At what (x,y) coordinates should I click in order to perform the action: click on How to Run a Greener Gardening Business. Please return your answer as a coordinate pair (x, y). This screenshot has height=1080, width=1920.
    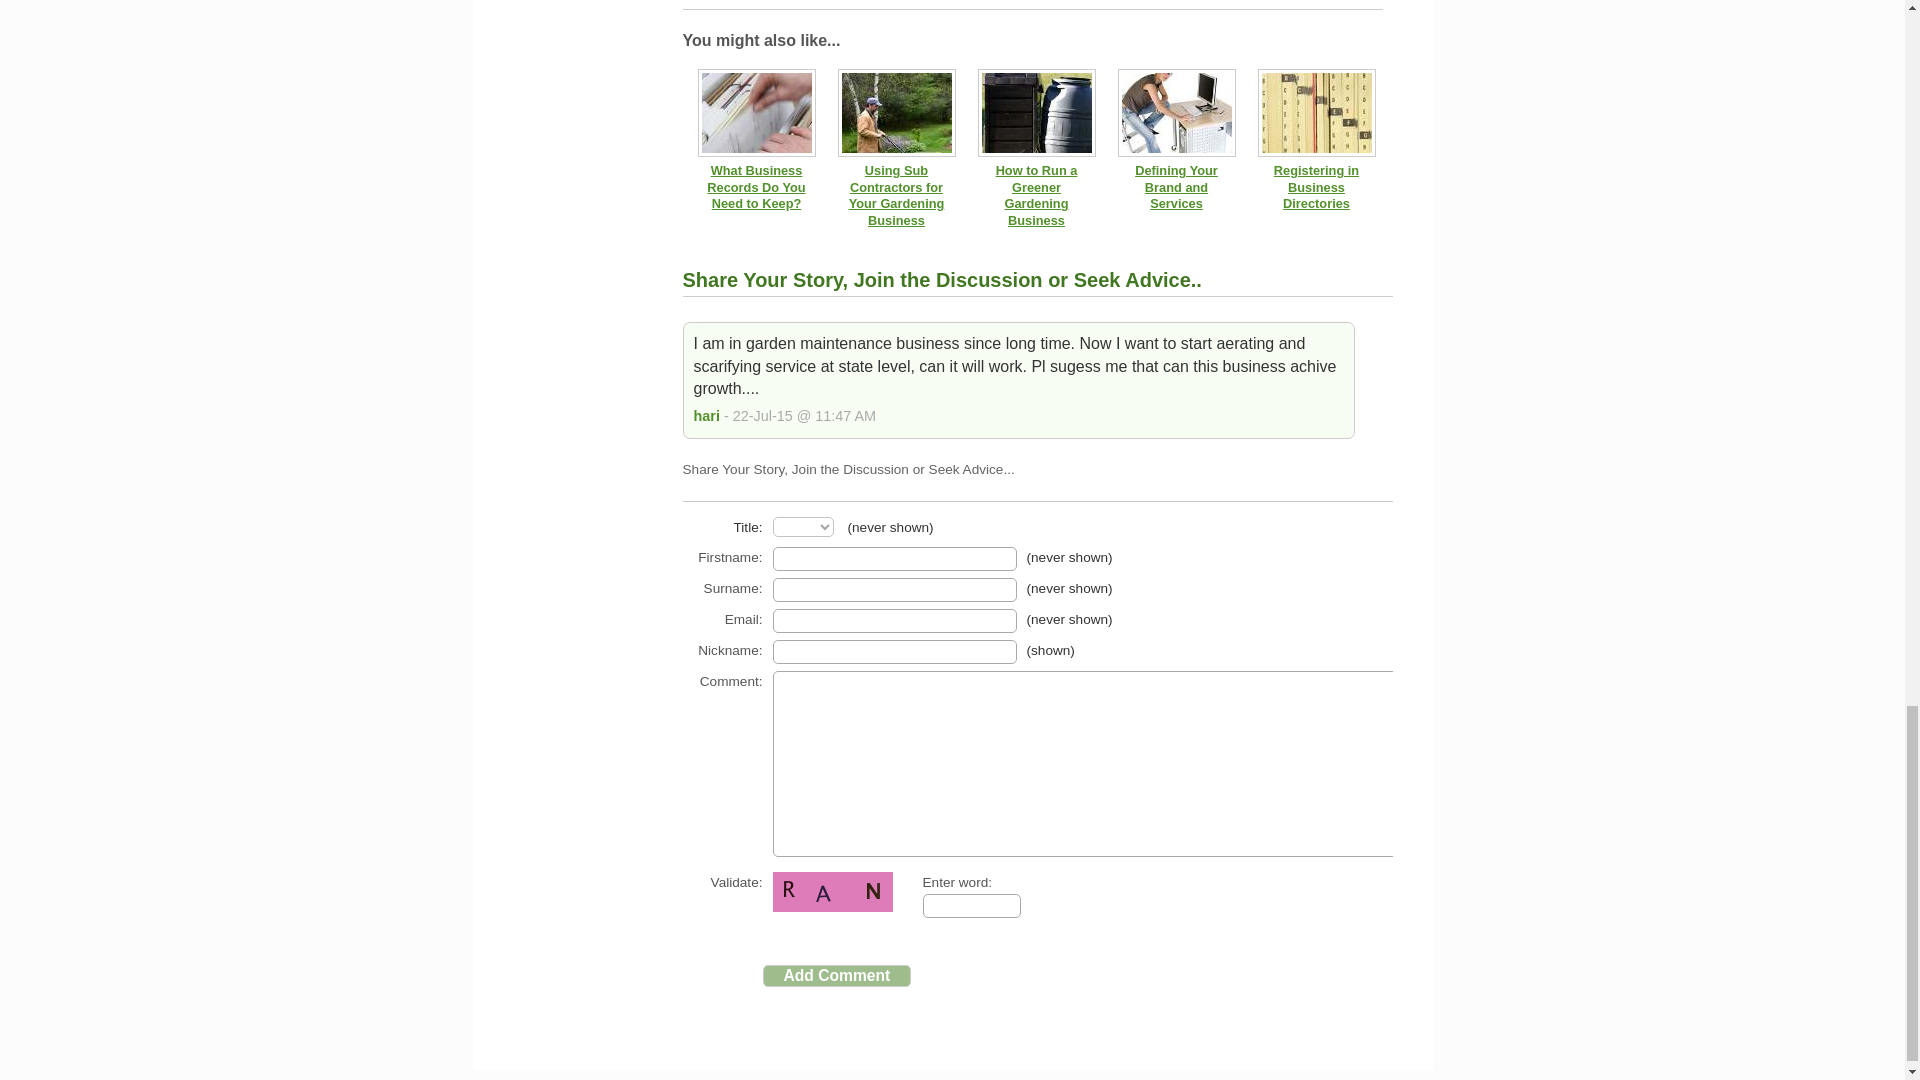
    Looking at the image, I should click on (1036, 195).